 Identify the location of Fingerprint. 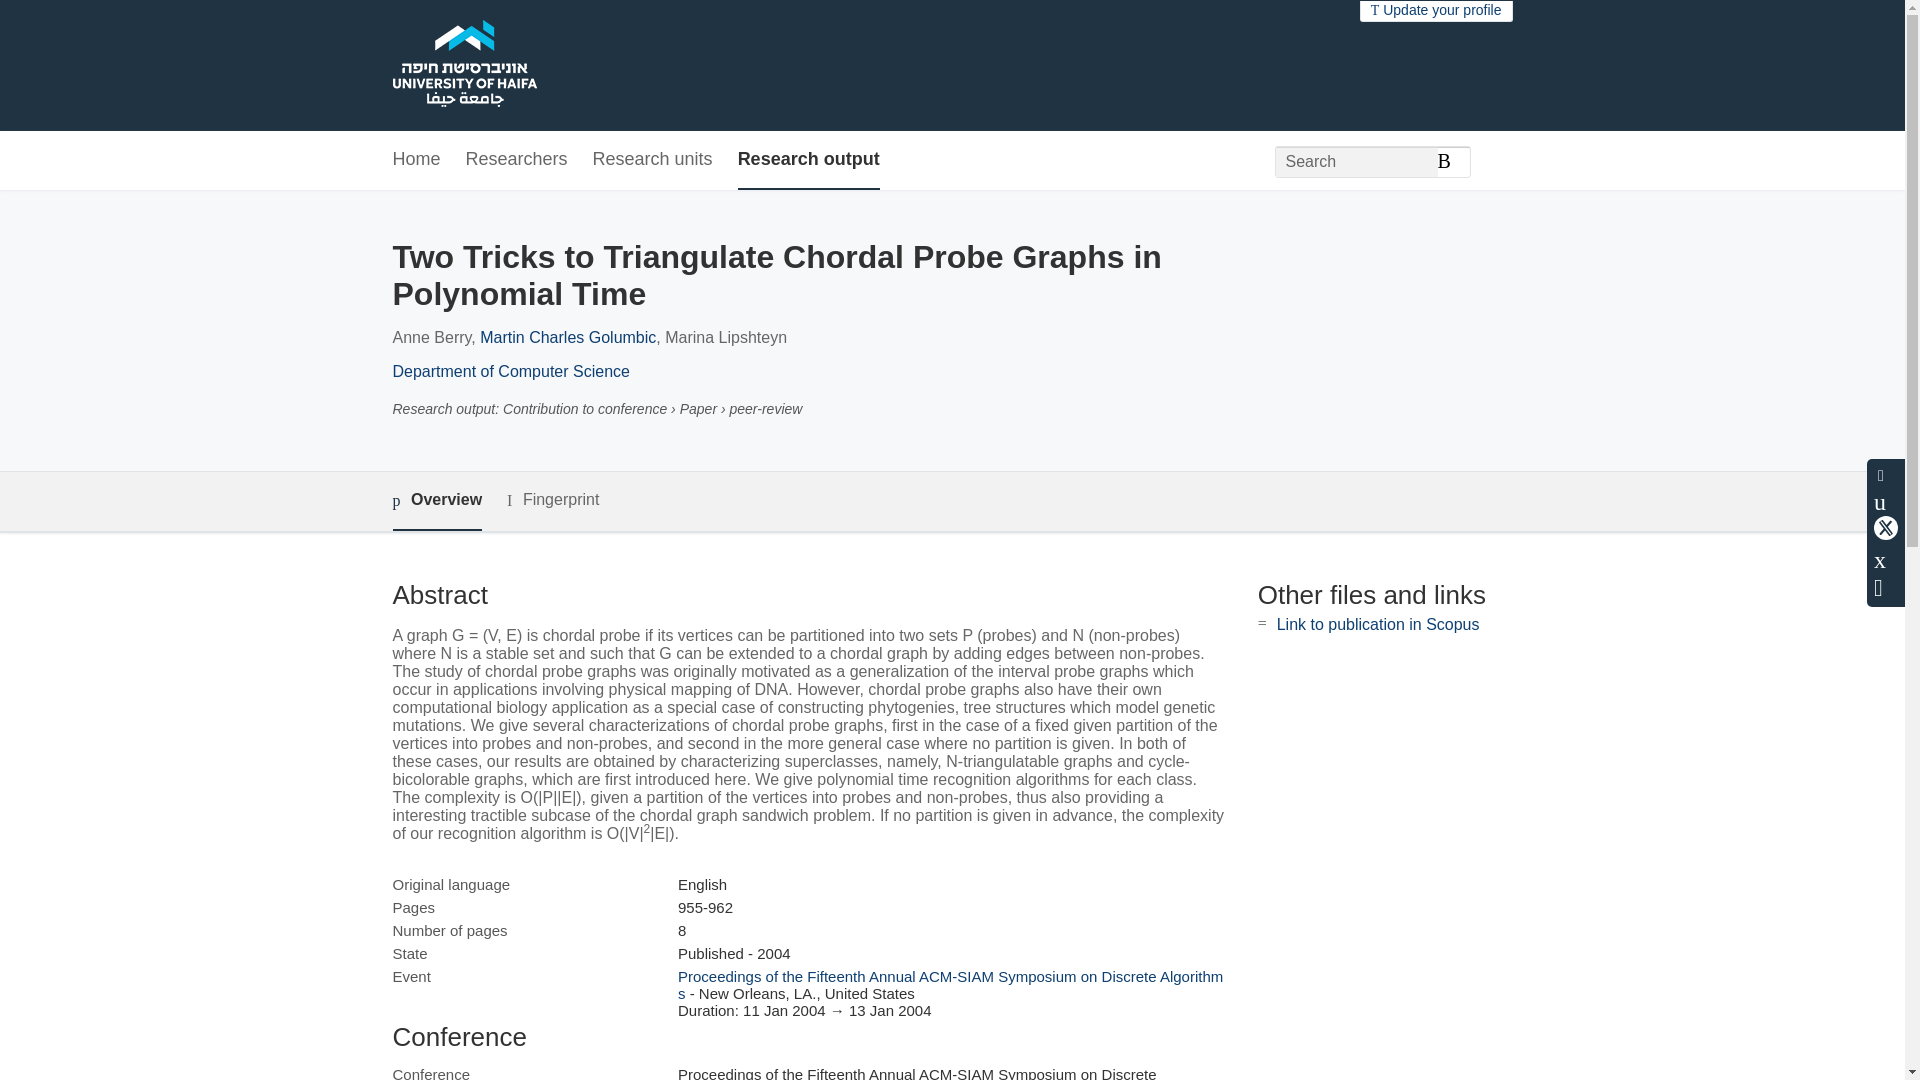
(552, 500).